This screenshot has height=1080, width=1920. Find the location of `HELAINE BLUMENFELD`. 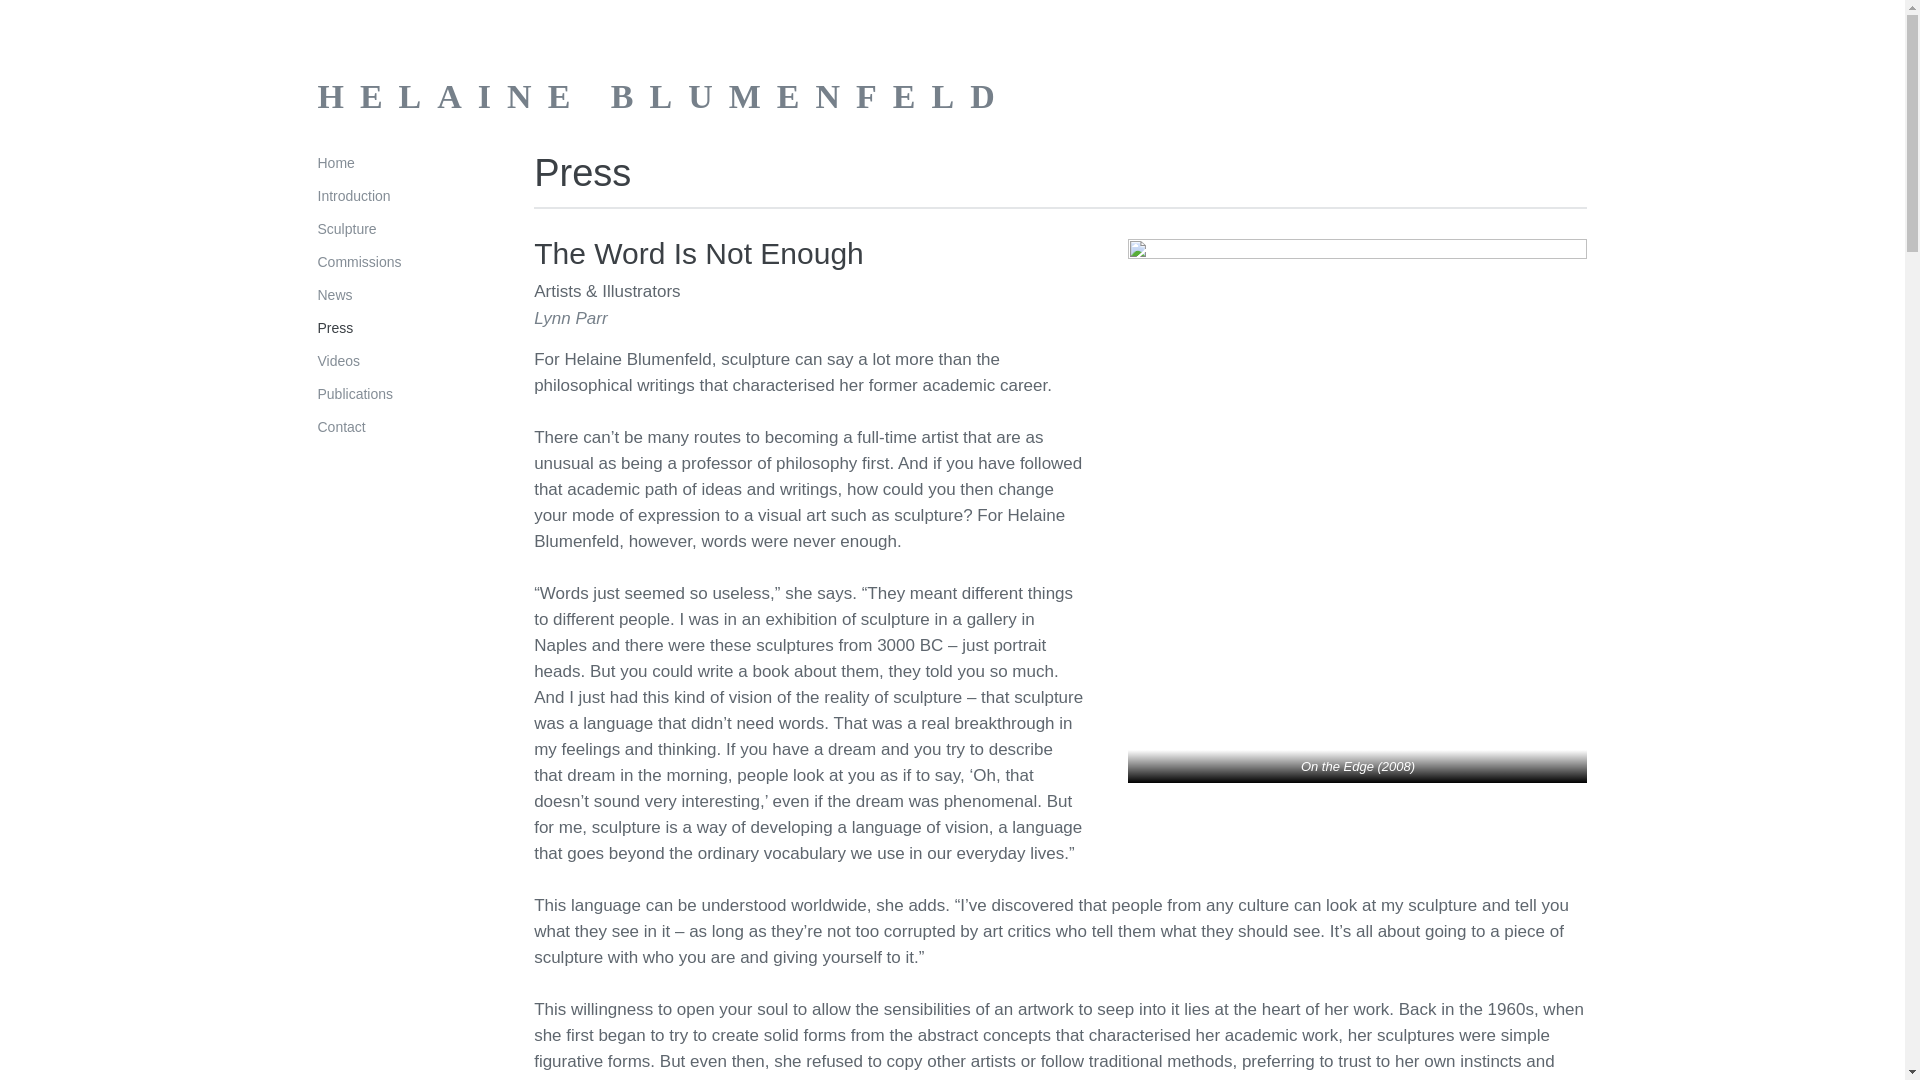

HELAINE BLUMENFELD is located at coordinates (664, 96).